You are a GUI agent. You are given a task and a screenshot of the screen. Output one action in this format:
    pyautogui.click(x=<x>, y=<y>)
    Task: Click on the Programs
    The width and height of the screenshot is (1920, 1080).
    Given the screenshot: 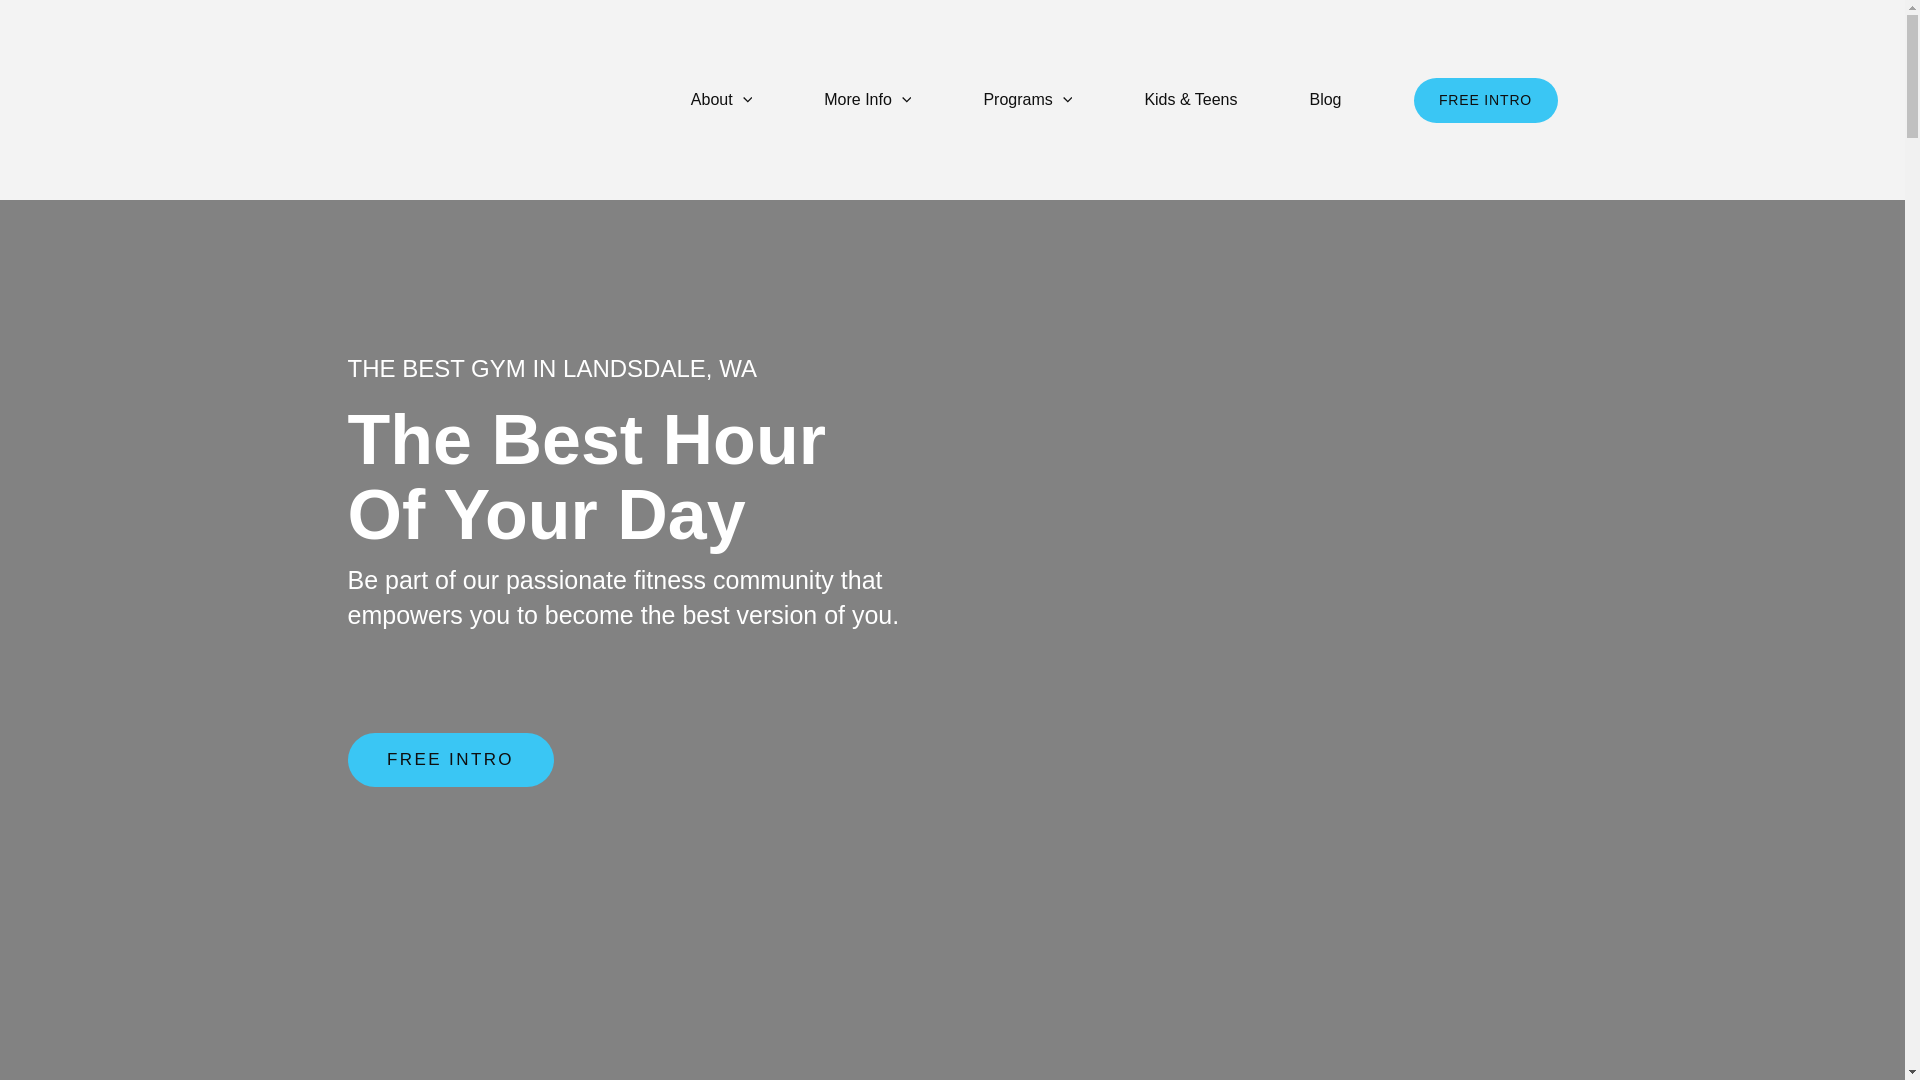 What is the action you would take?
    pyautogui.click(x=1026, y=100)
    